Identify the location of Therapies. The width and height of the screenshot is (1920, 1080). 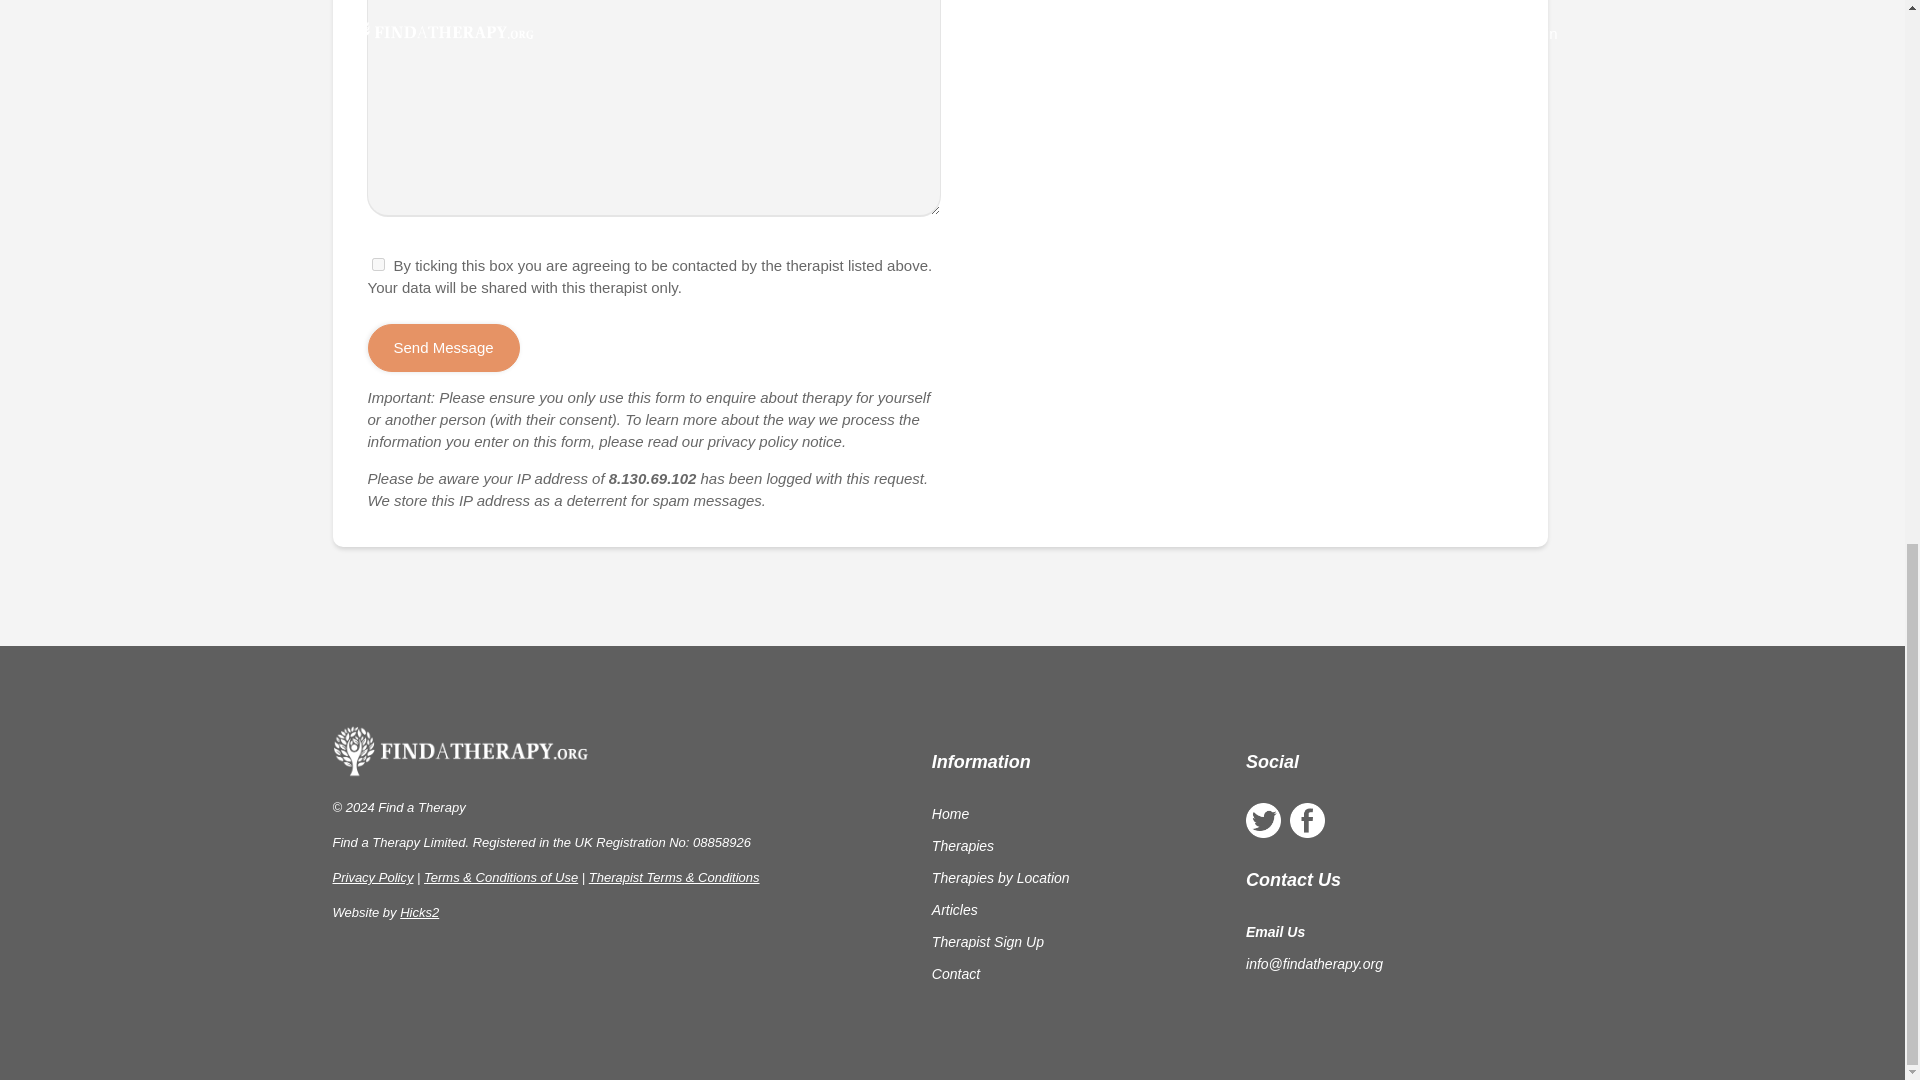
(962, 846).